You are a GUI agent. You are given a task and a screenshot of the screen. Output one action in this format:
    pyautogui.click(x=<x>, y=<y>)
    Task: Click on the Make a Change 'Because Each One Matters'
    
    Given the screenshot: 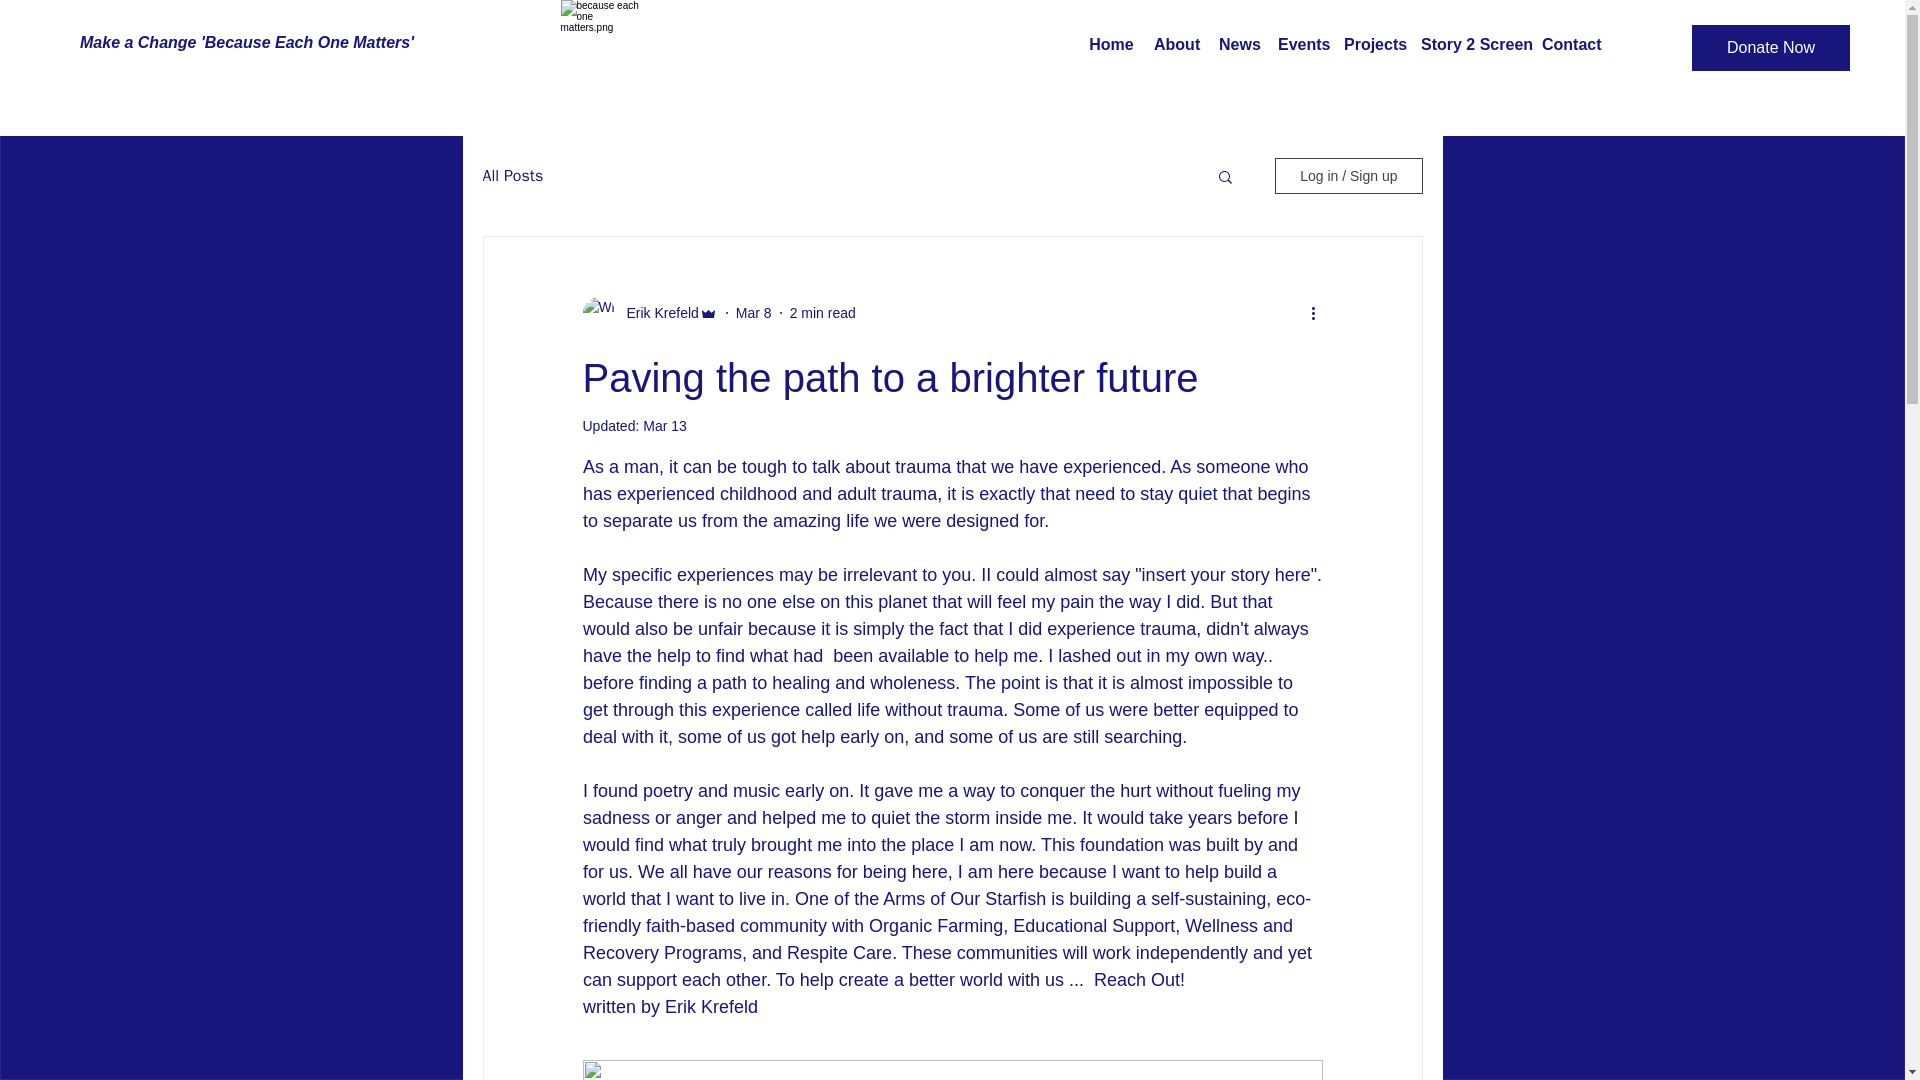 What is the action you would take?
    pyautogui.click(x=247, y=42)
    